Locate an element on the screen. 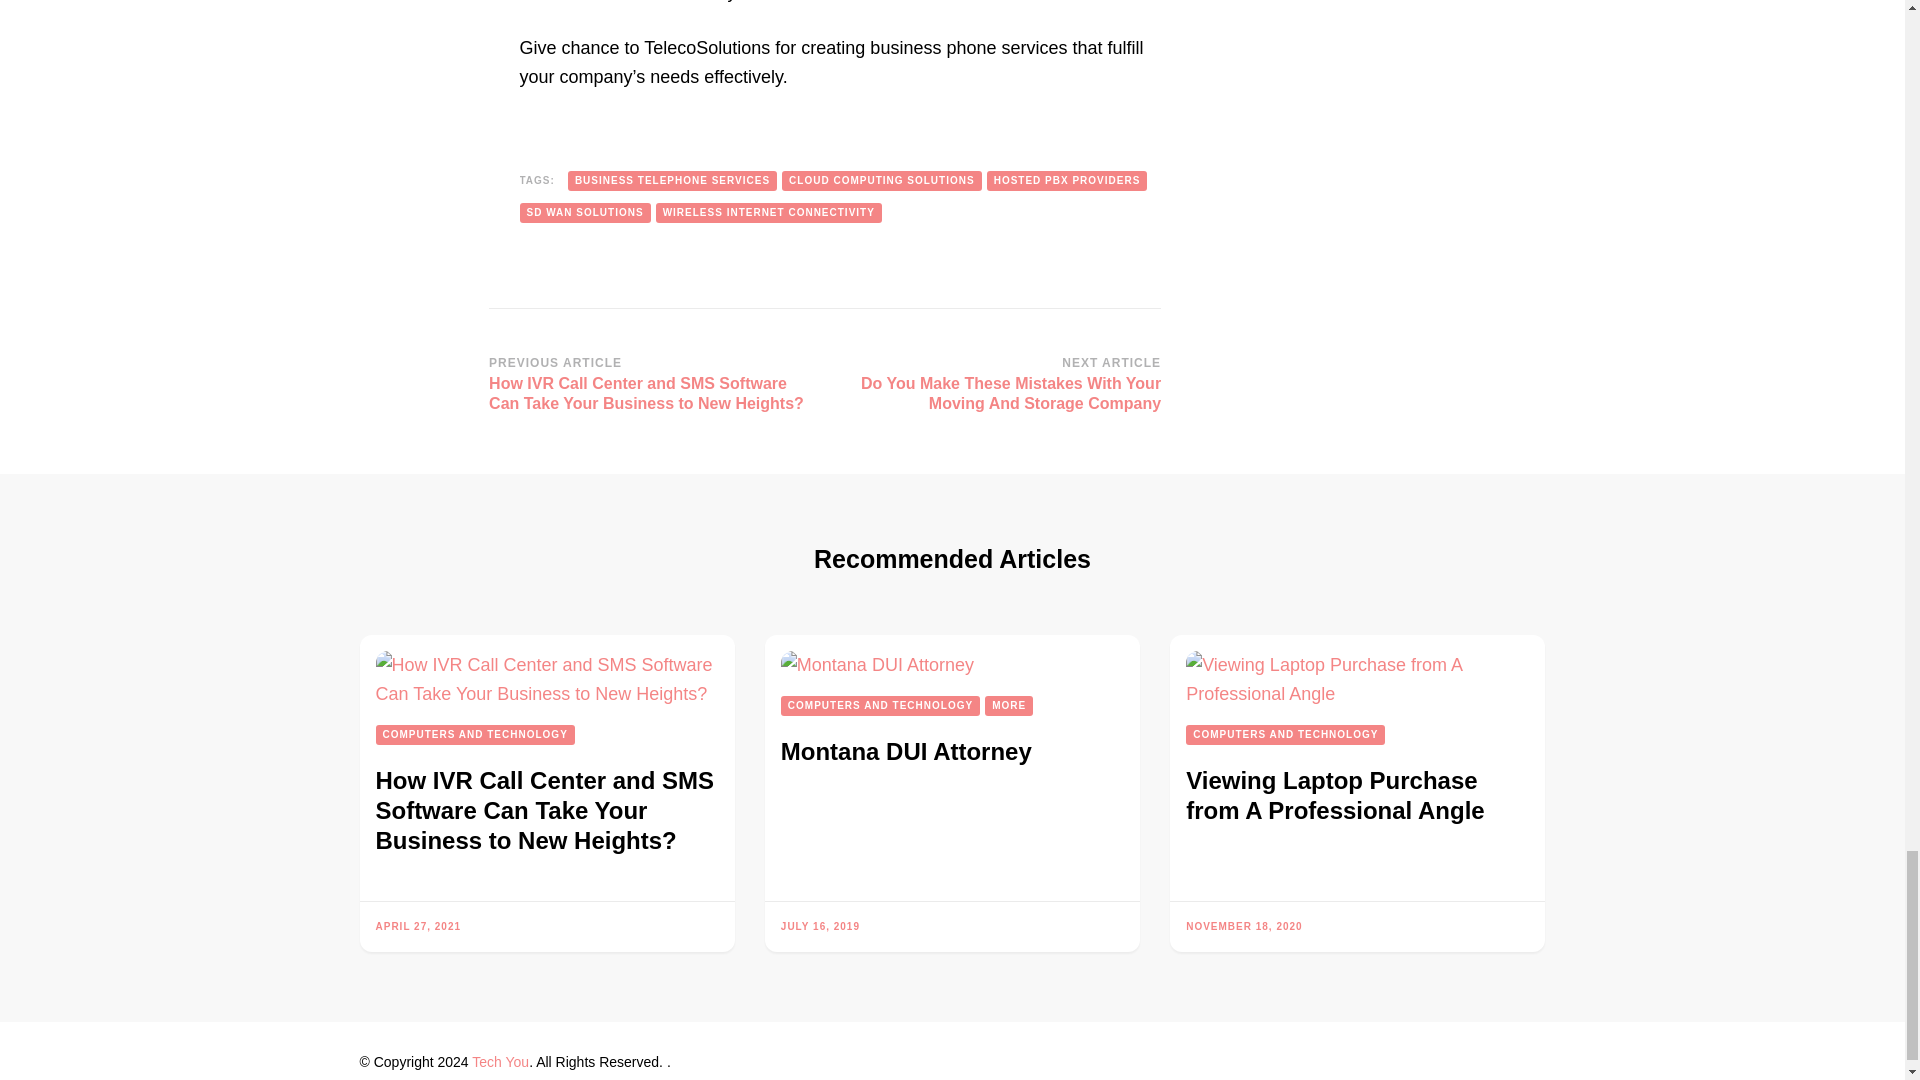  Viewing Laptop Purchase from A Professional Angle is located at coordinates (1357, 680).